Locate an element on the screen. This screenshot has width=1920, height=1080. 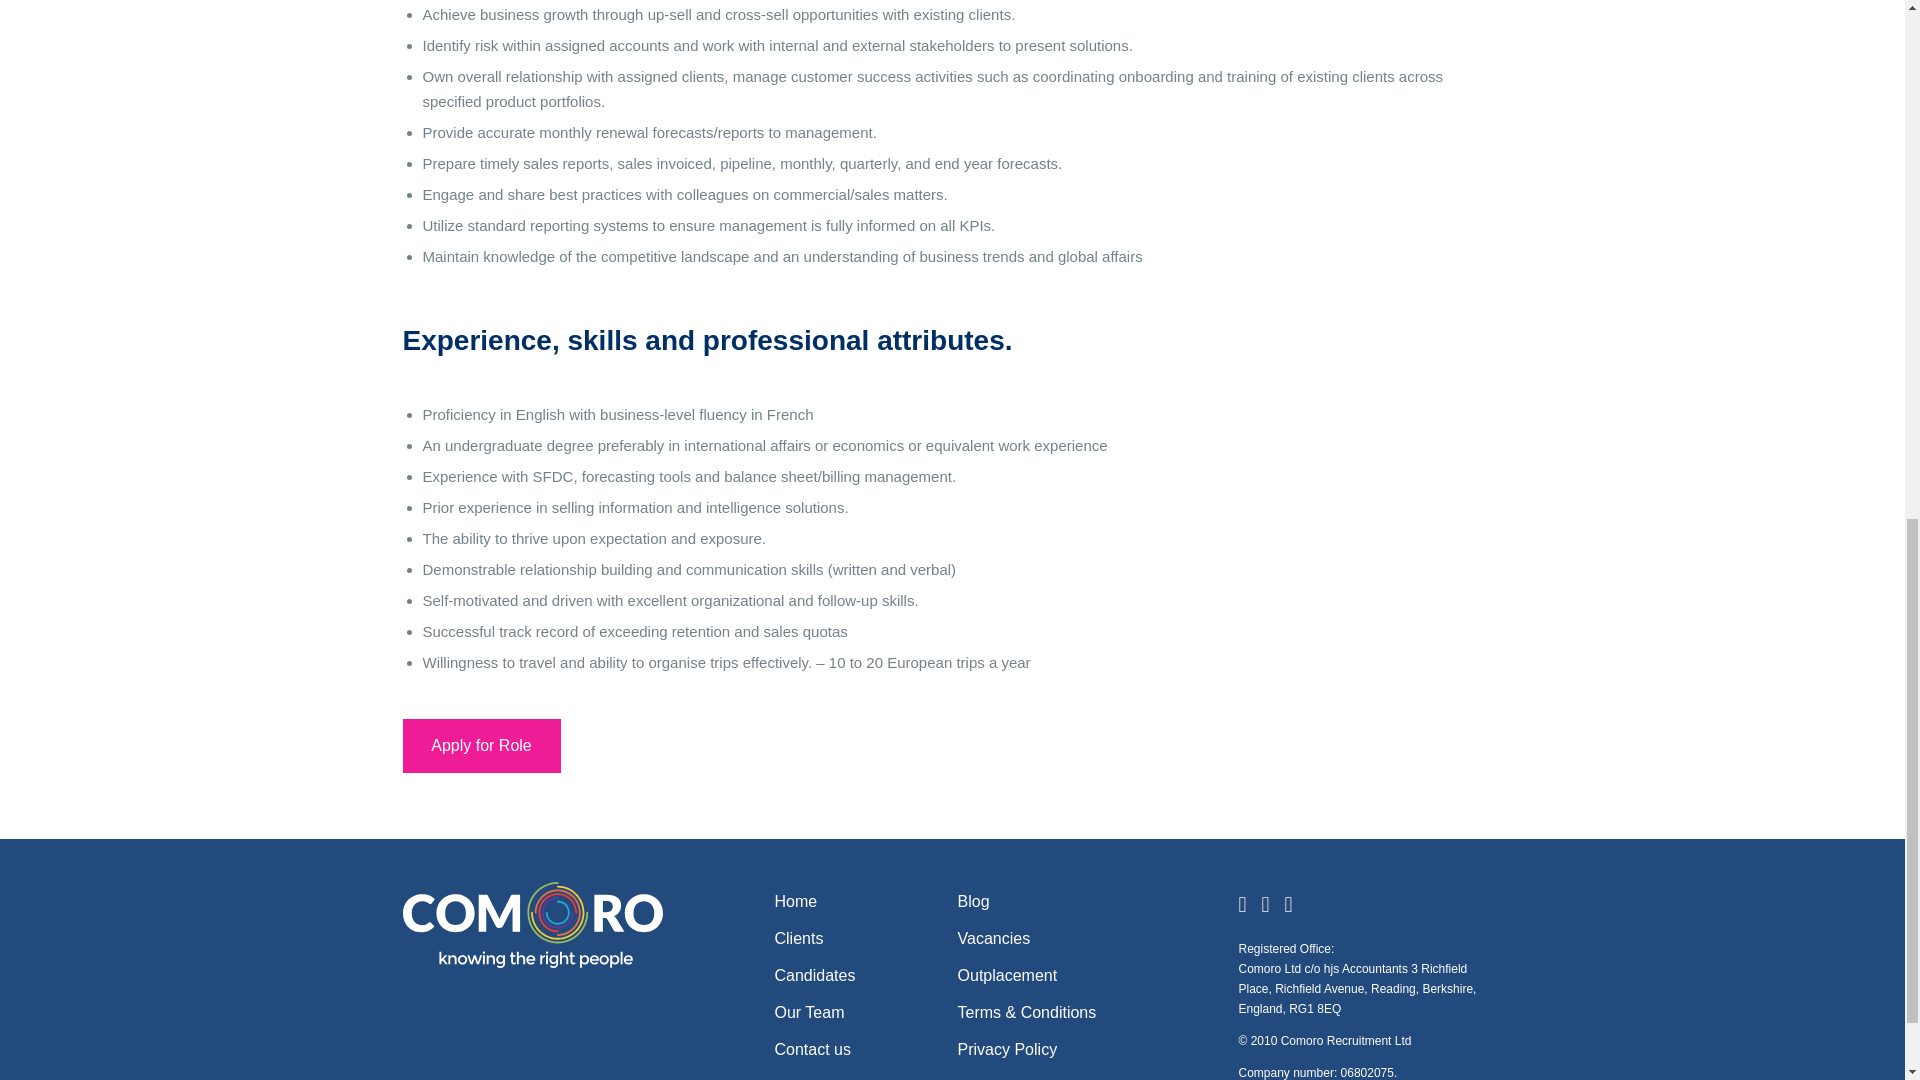
Vacancies is located at coordinates (994, 938).